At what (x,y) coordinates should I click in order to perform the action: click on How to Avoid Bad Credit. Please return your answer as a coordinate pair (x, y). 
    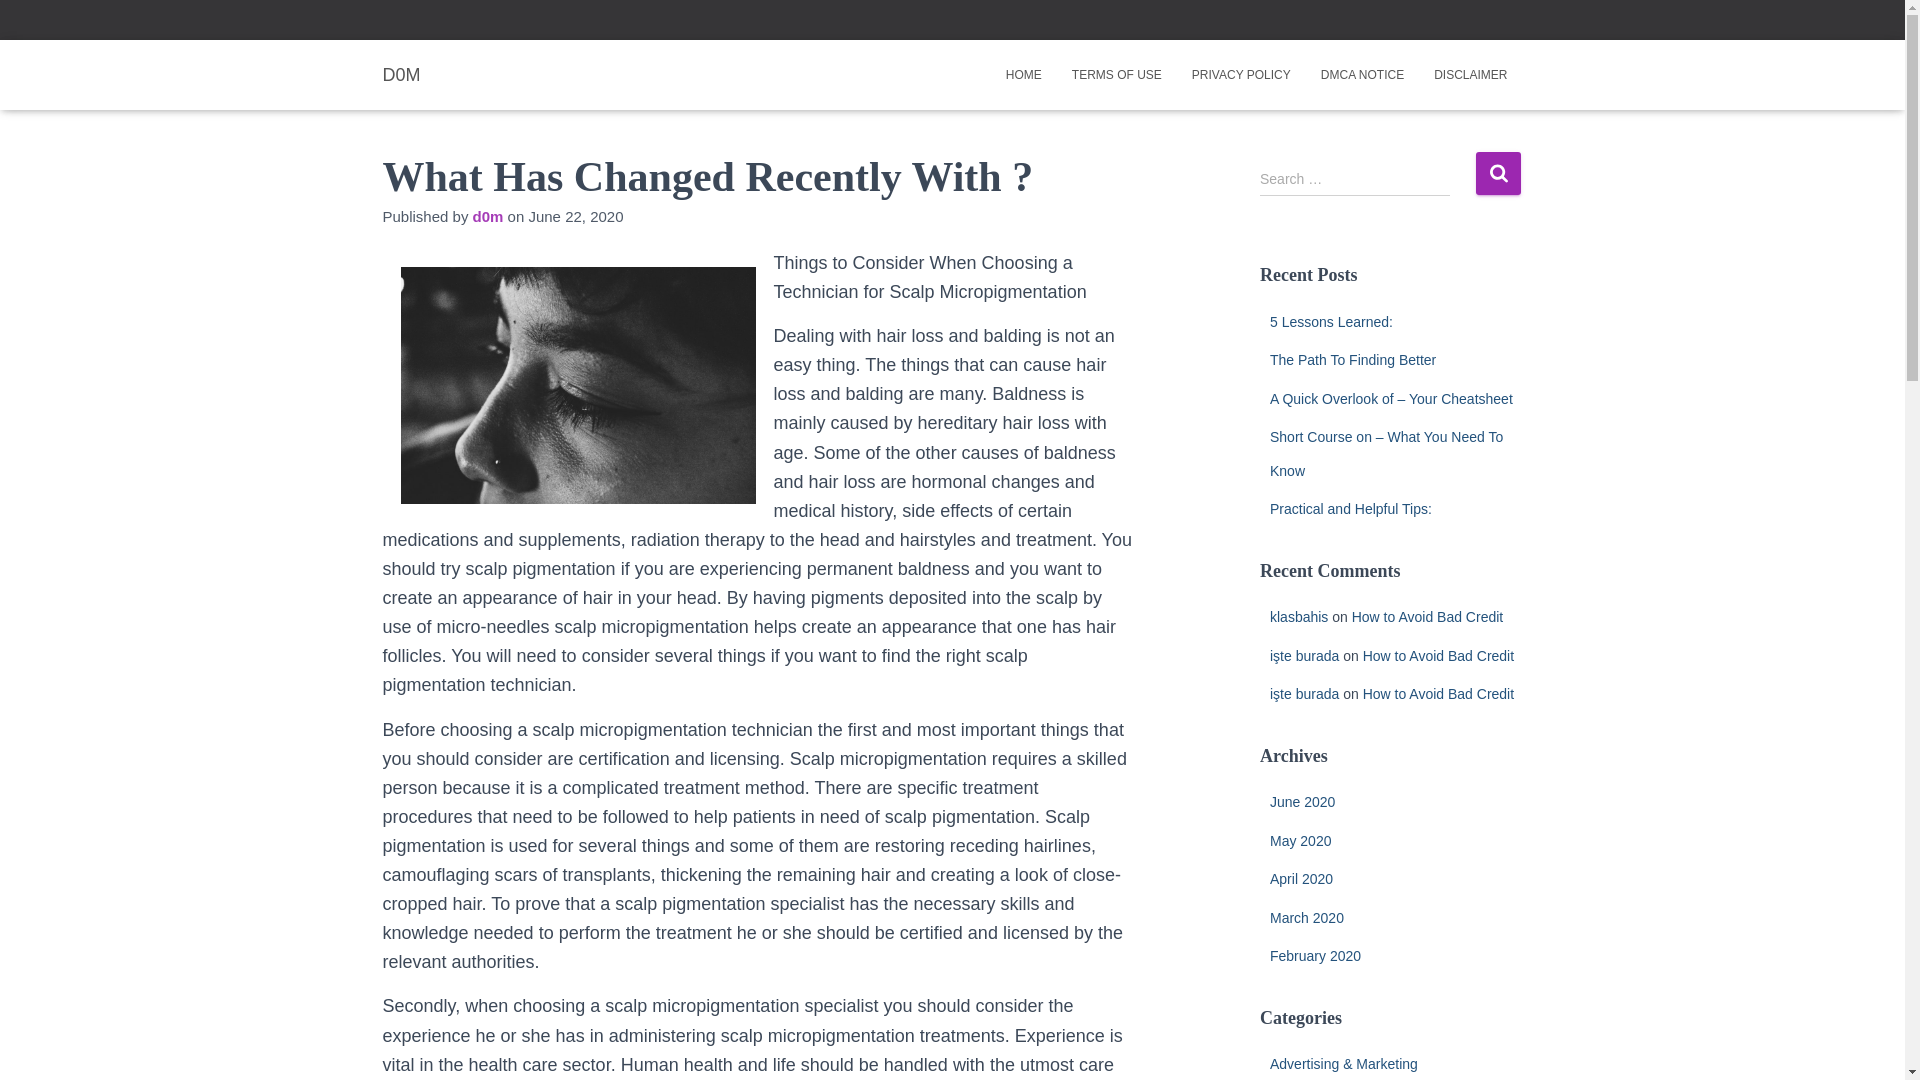
    Looking at the image, I should click on (1427, 617).